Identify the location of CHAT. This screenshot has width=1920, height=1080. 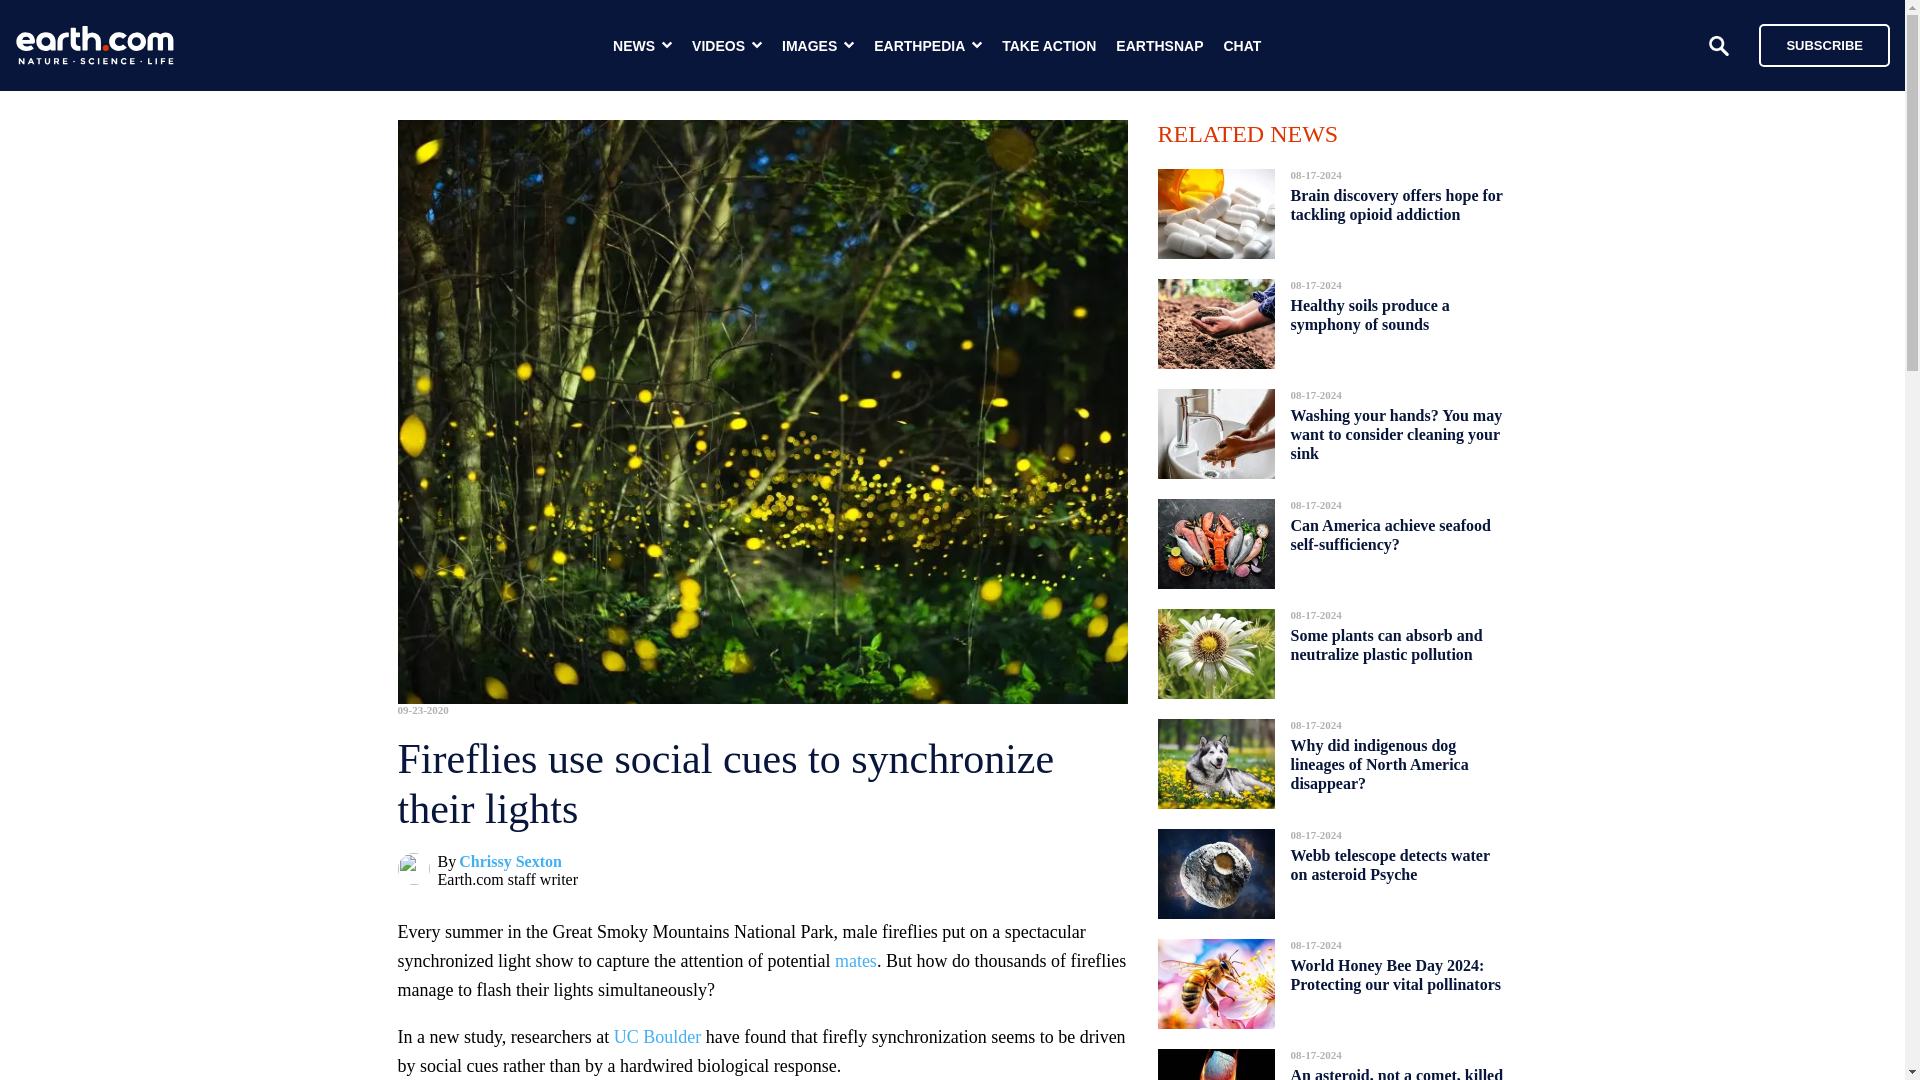
(1242, 46).